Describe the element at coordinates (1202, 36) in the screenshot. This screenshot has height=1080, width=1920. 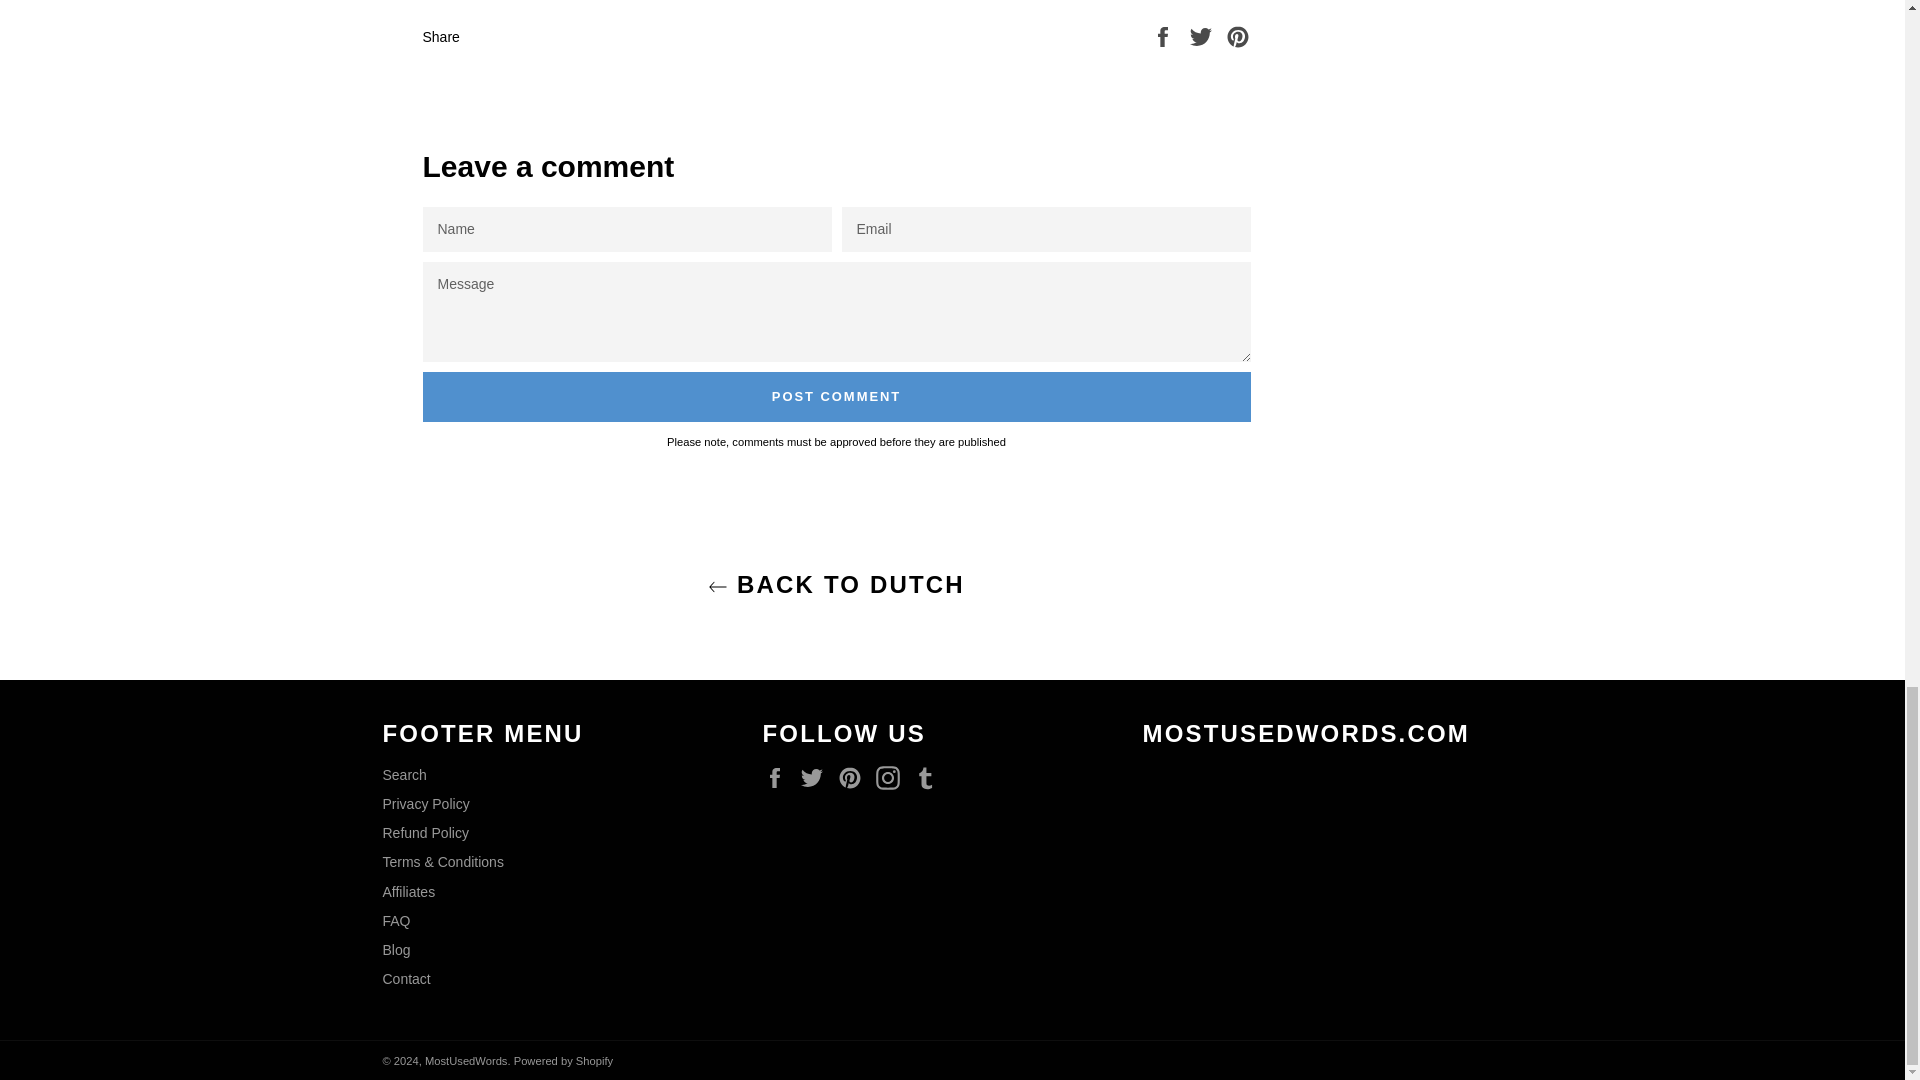
I see `Tweet on Twitter` at that location.